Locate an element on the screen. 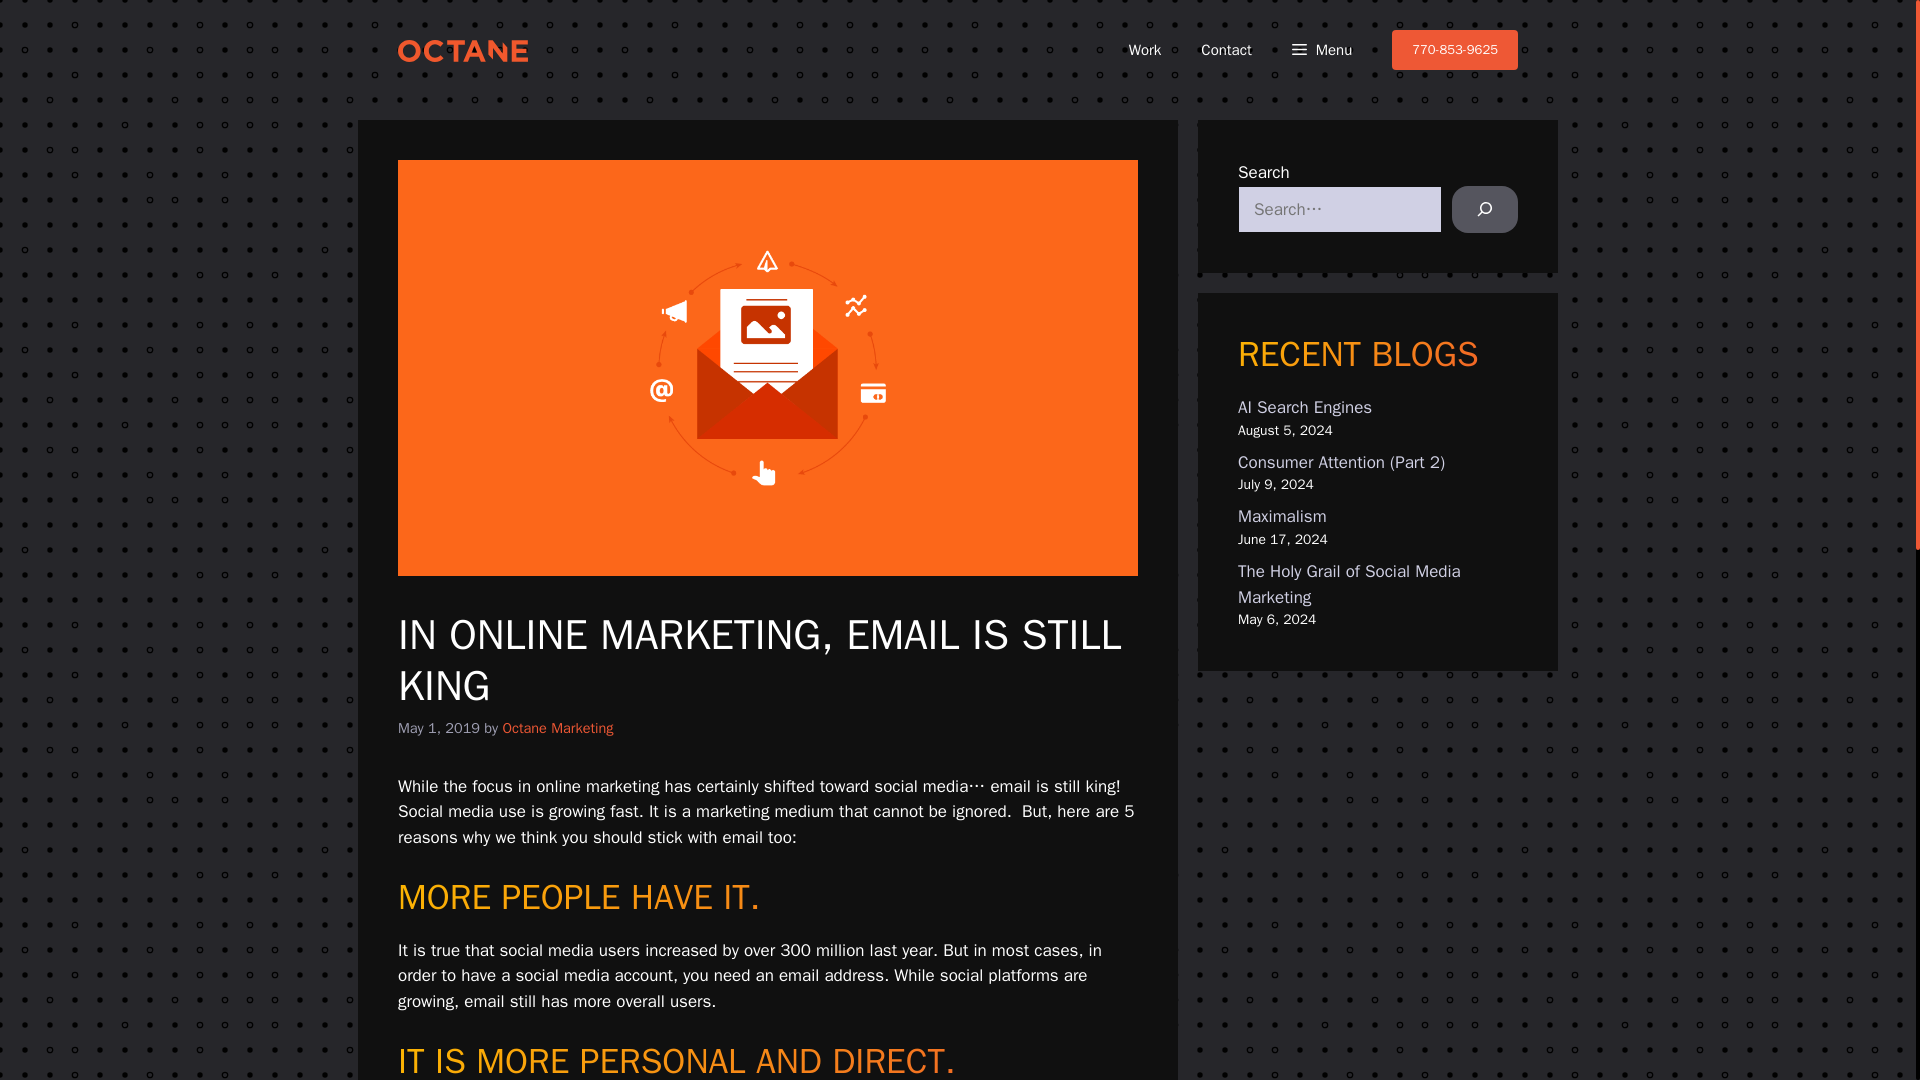 This screenshot has width=1920, height=1080. Octane Marketing is located at coordinates (556, 728).